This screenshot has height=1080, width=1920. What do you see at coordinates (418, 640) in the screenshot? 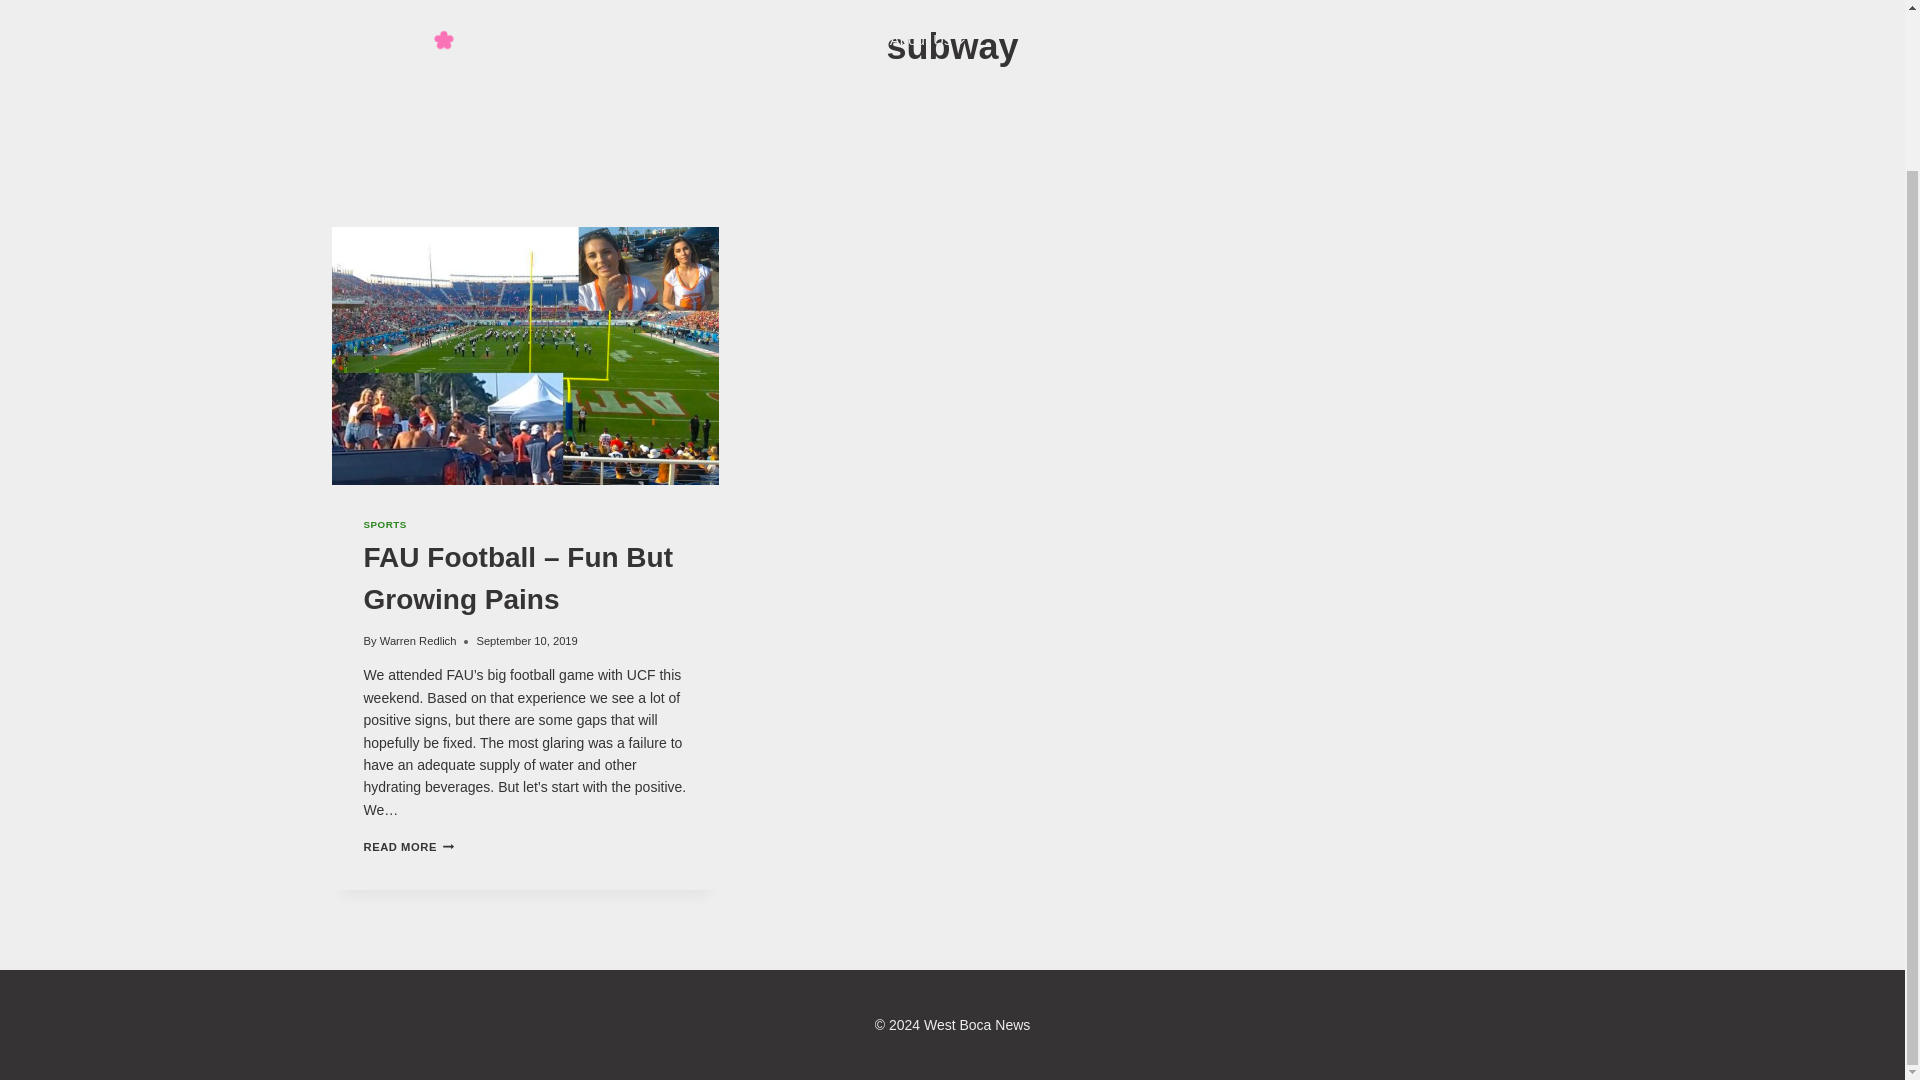
I see `Warren Redlich` at bounding box center [418, 640].